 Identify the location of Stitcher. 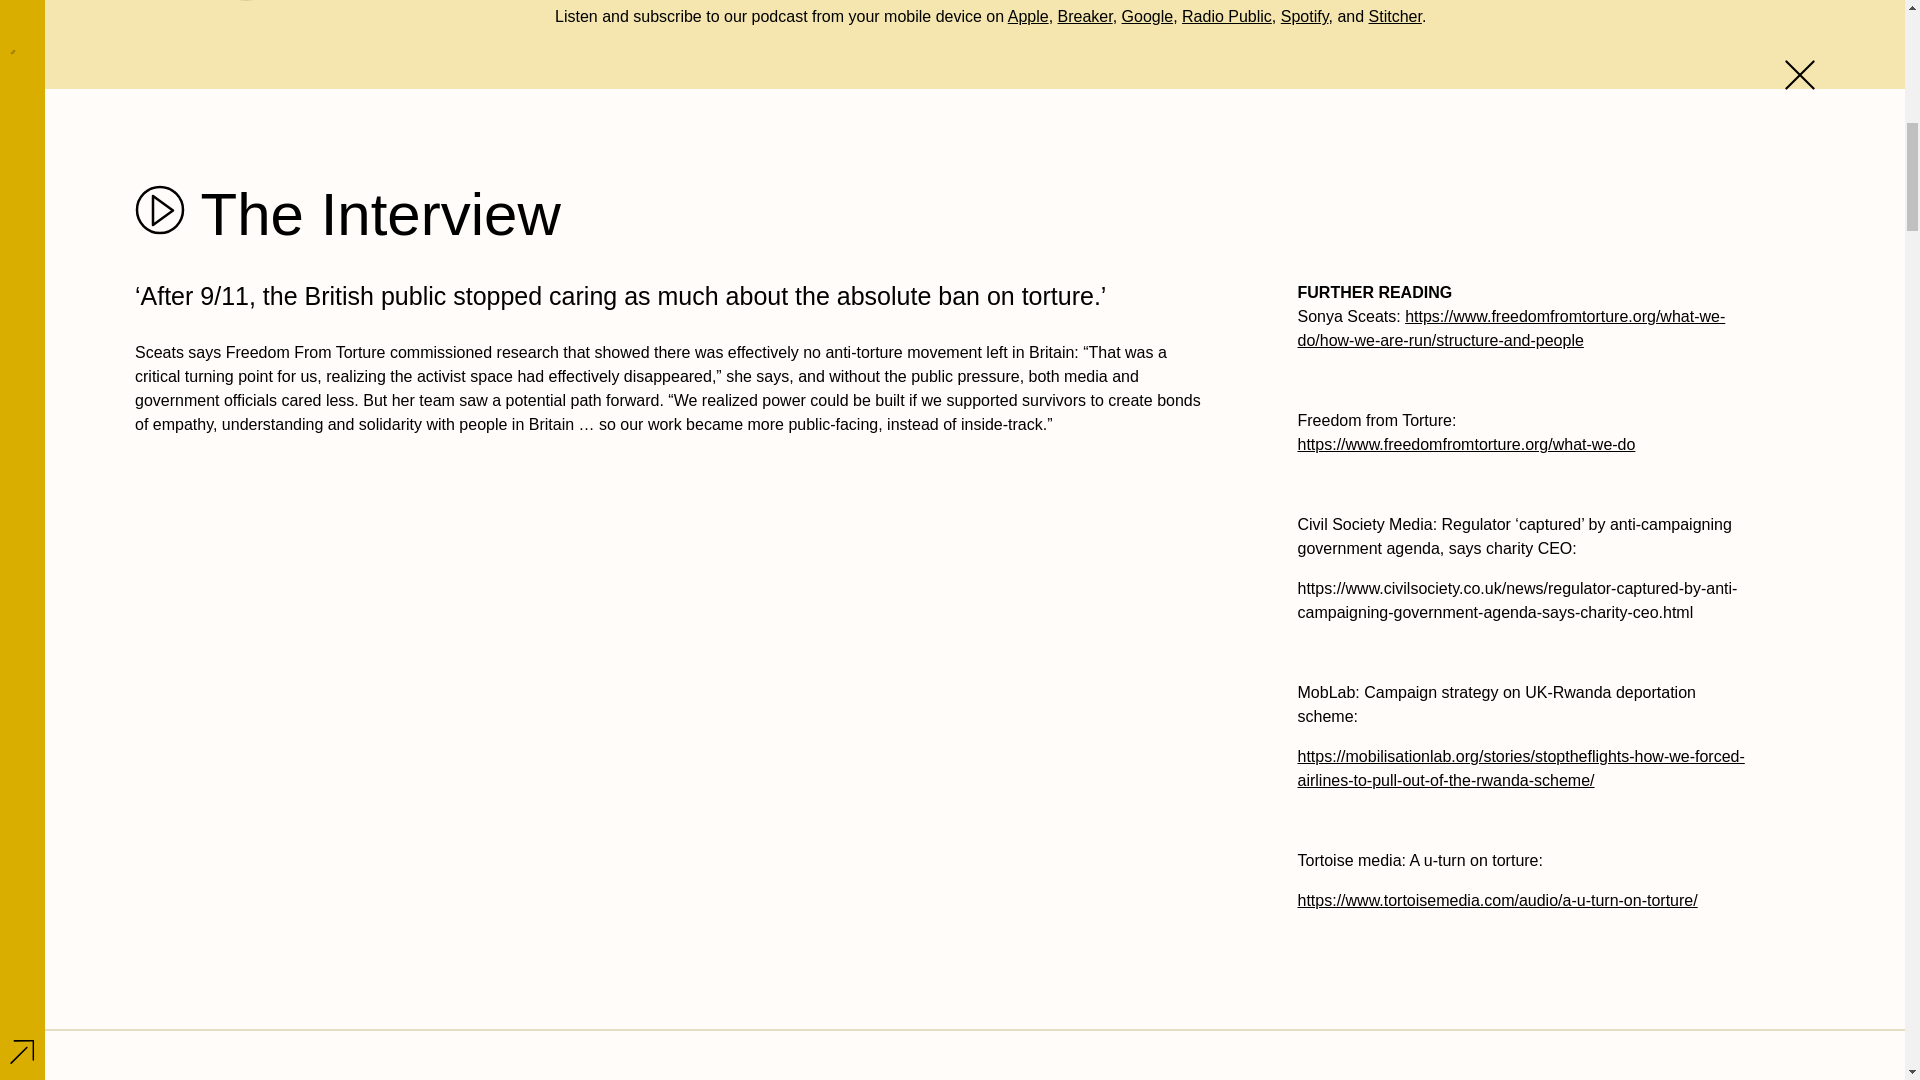
(1395, 16).